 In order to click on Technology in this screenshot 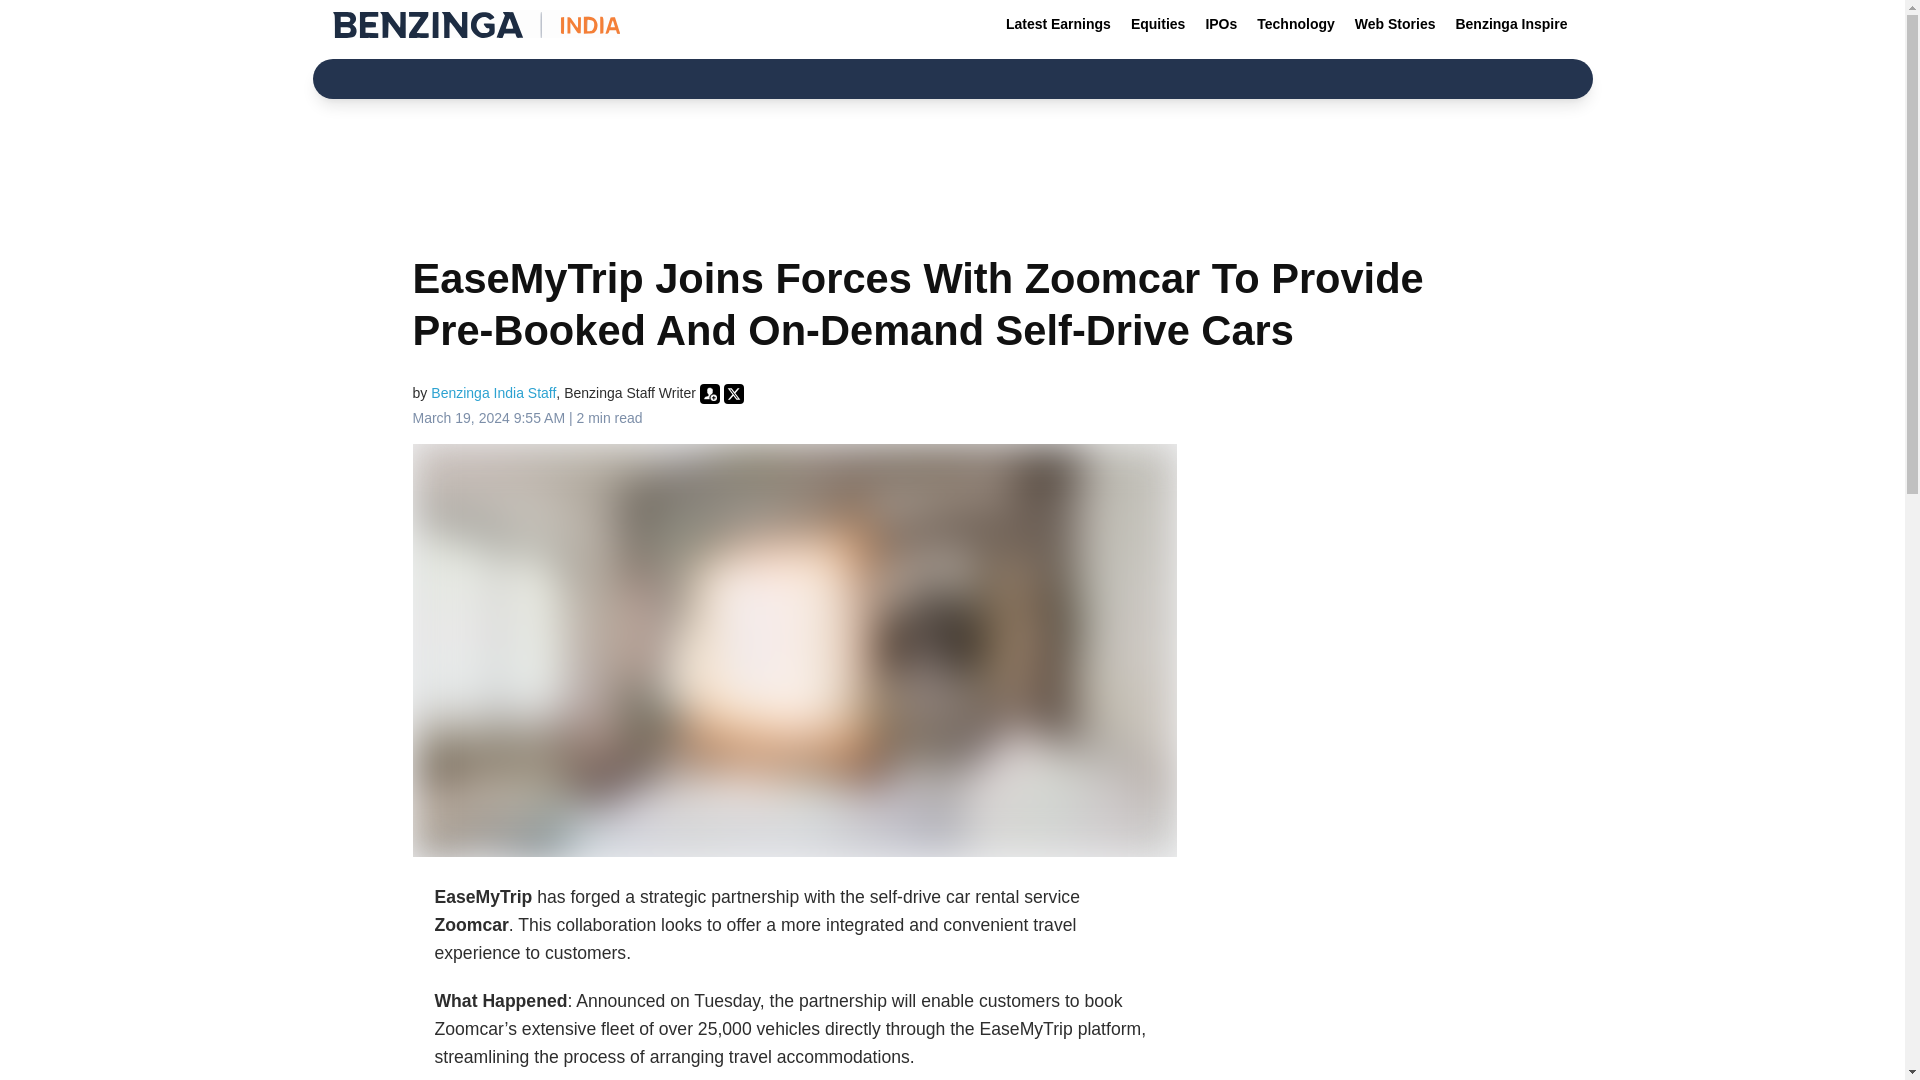, I will do `click(1296, 24)`.